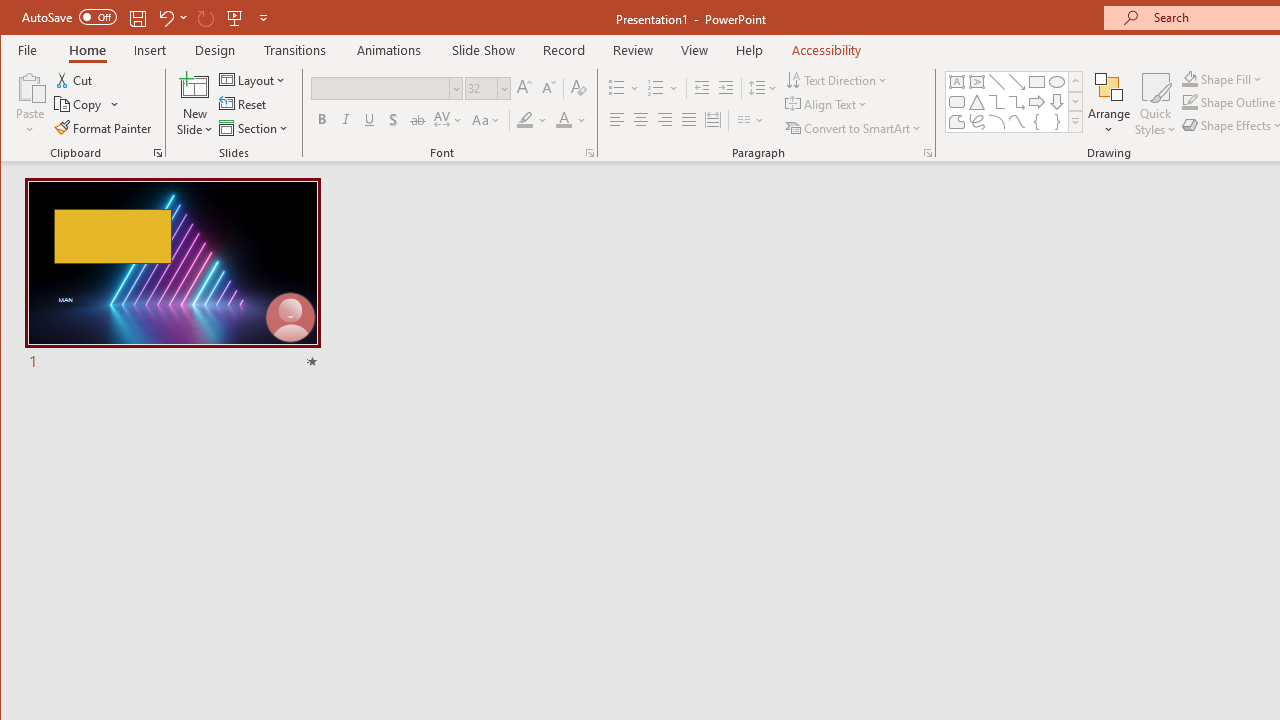  What do you see at coordinates (855, 128) in the screenshot?
I see `Convert to SmartArt` at bounding box center [855, 128].